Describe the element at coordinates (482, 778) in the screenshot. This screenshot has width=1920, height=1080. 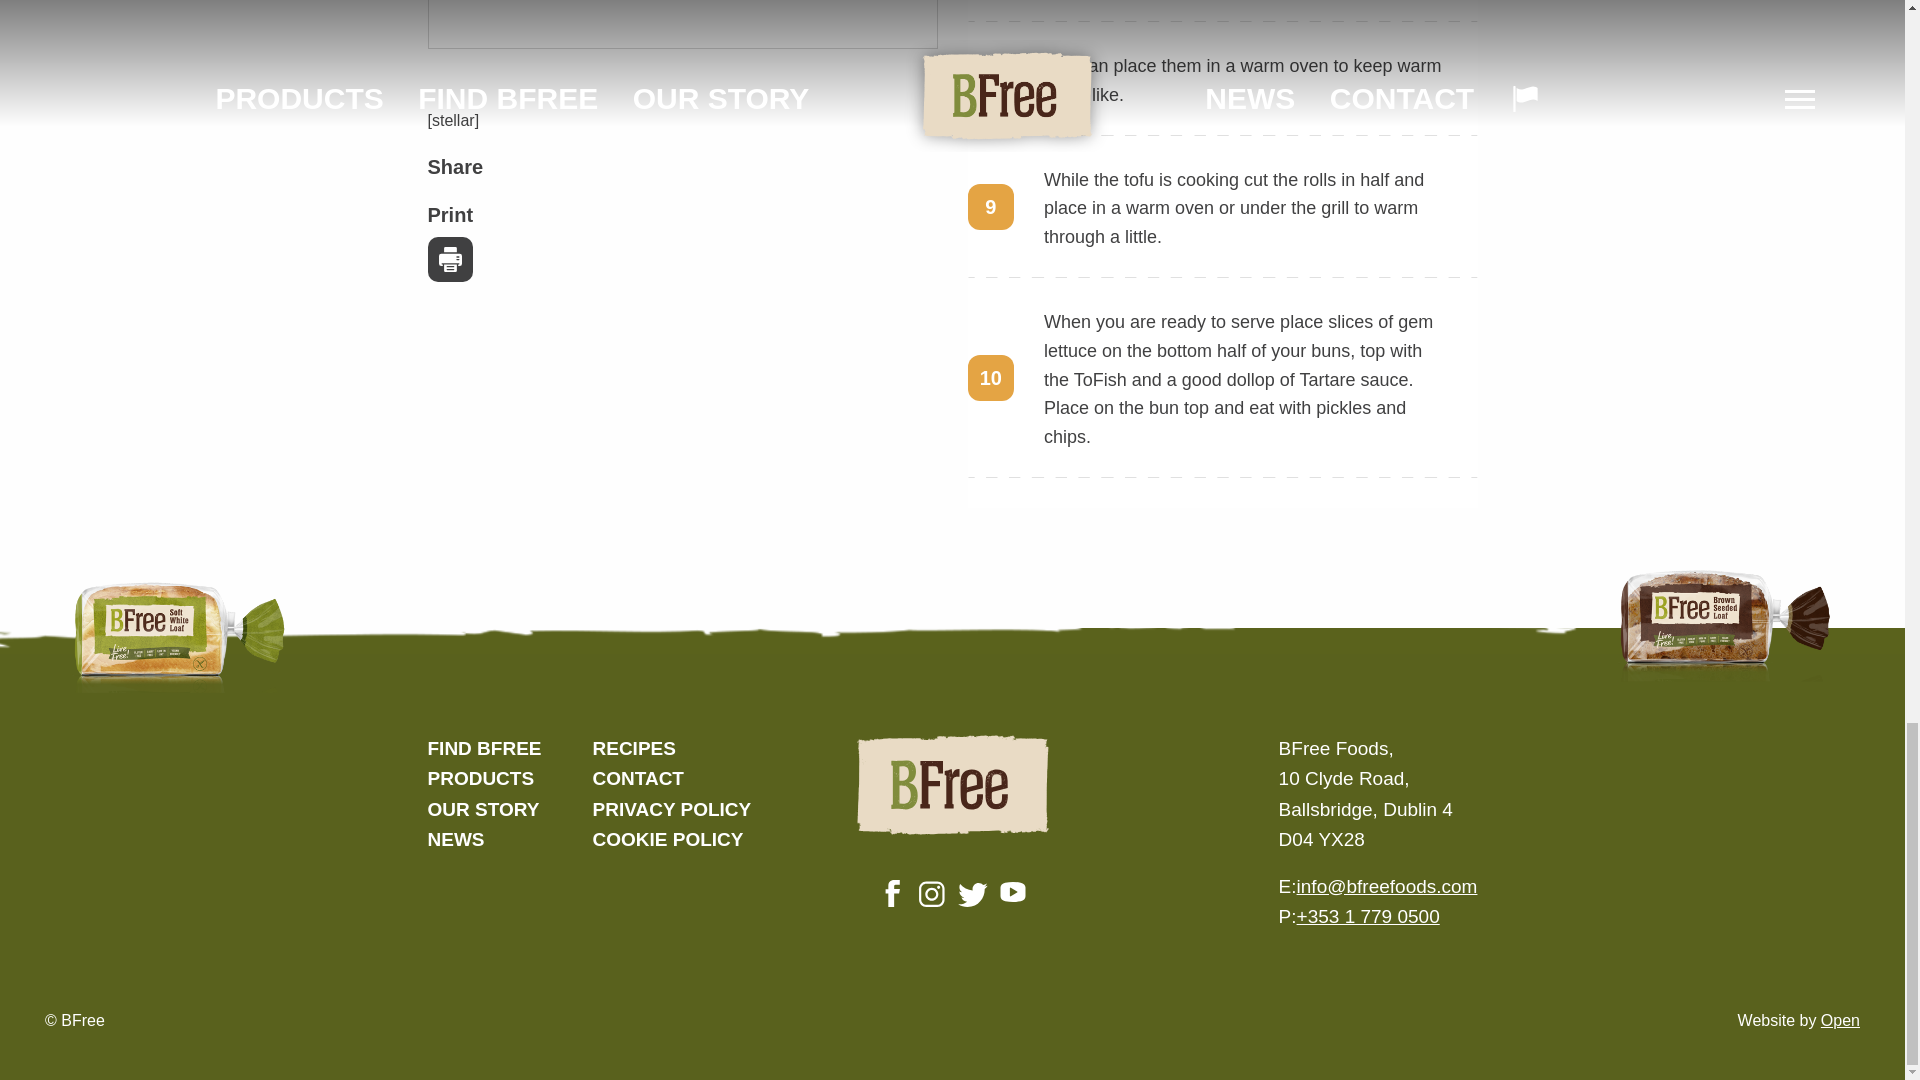
I see `PRODUCTS` at that location.